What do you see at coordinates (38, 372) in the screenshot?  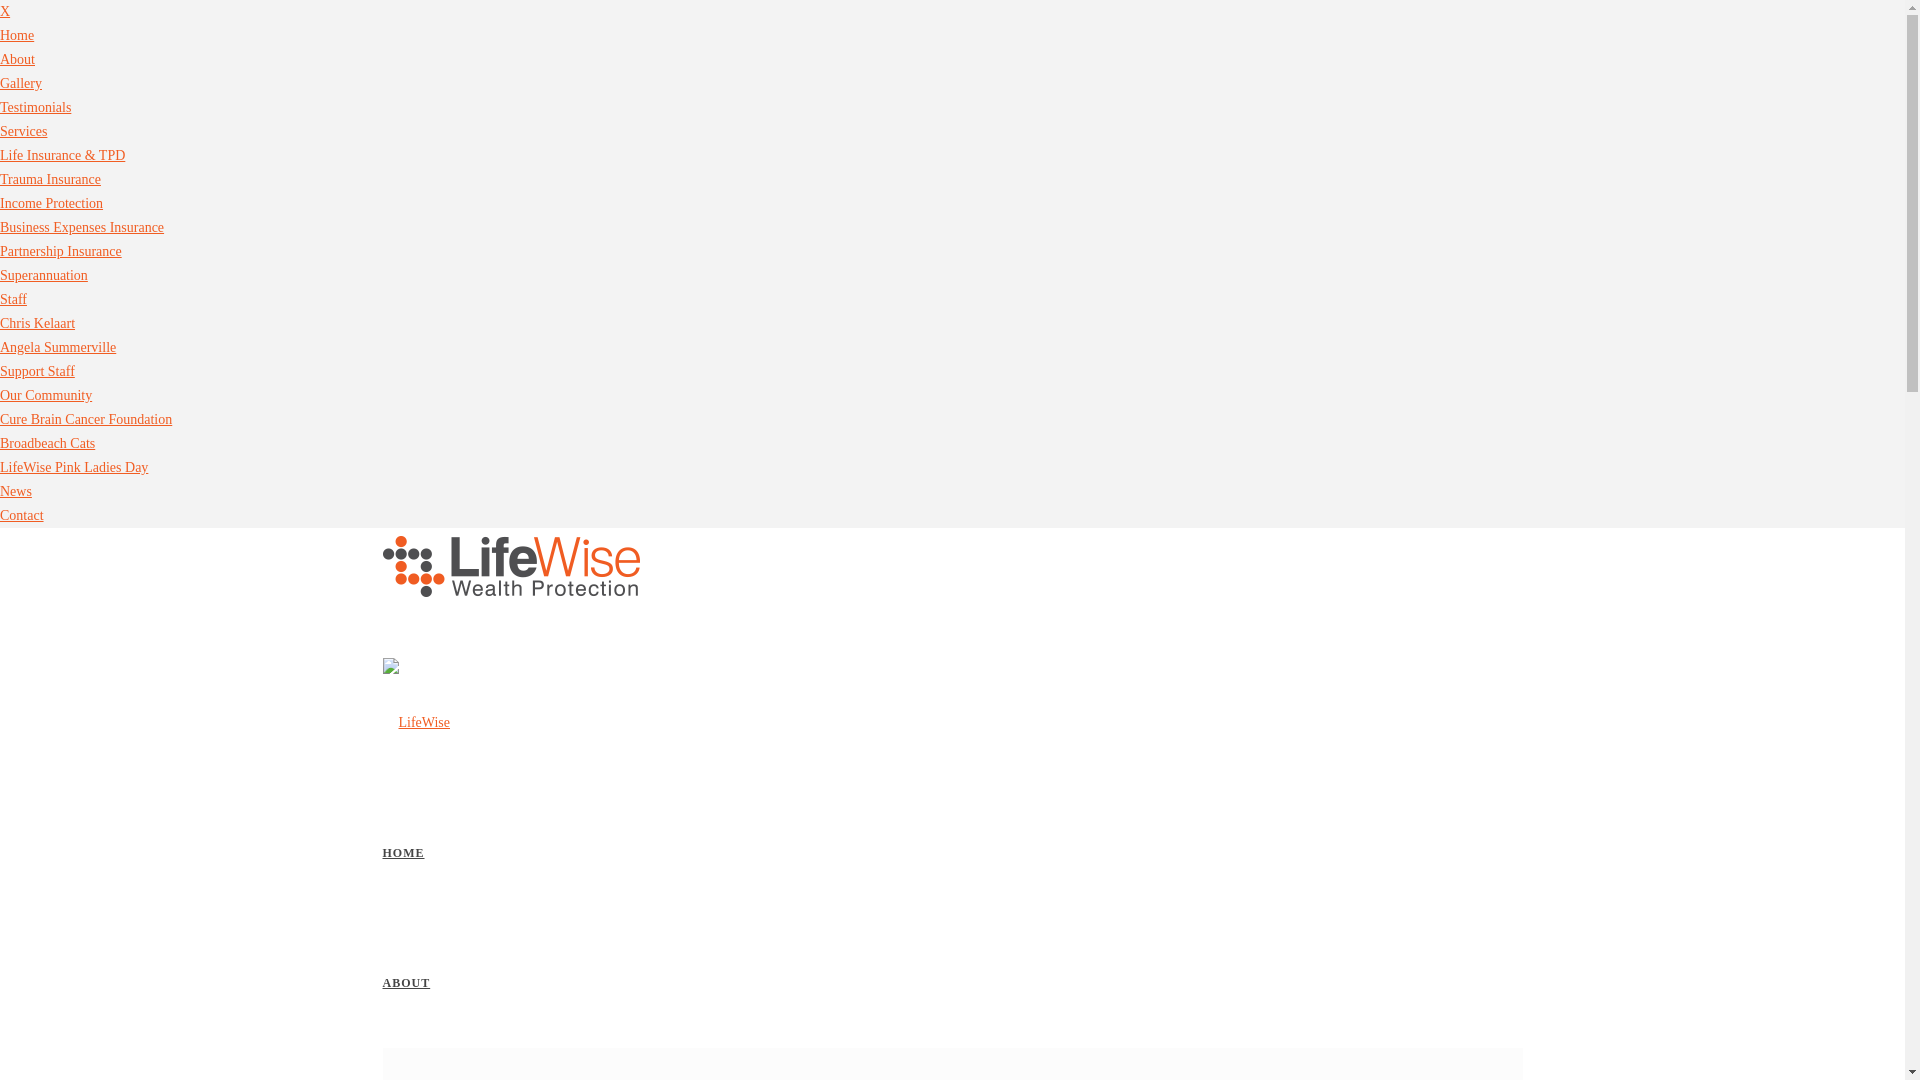 I see `Support Staff` at bounding box center [38, 372].